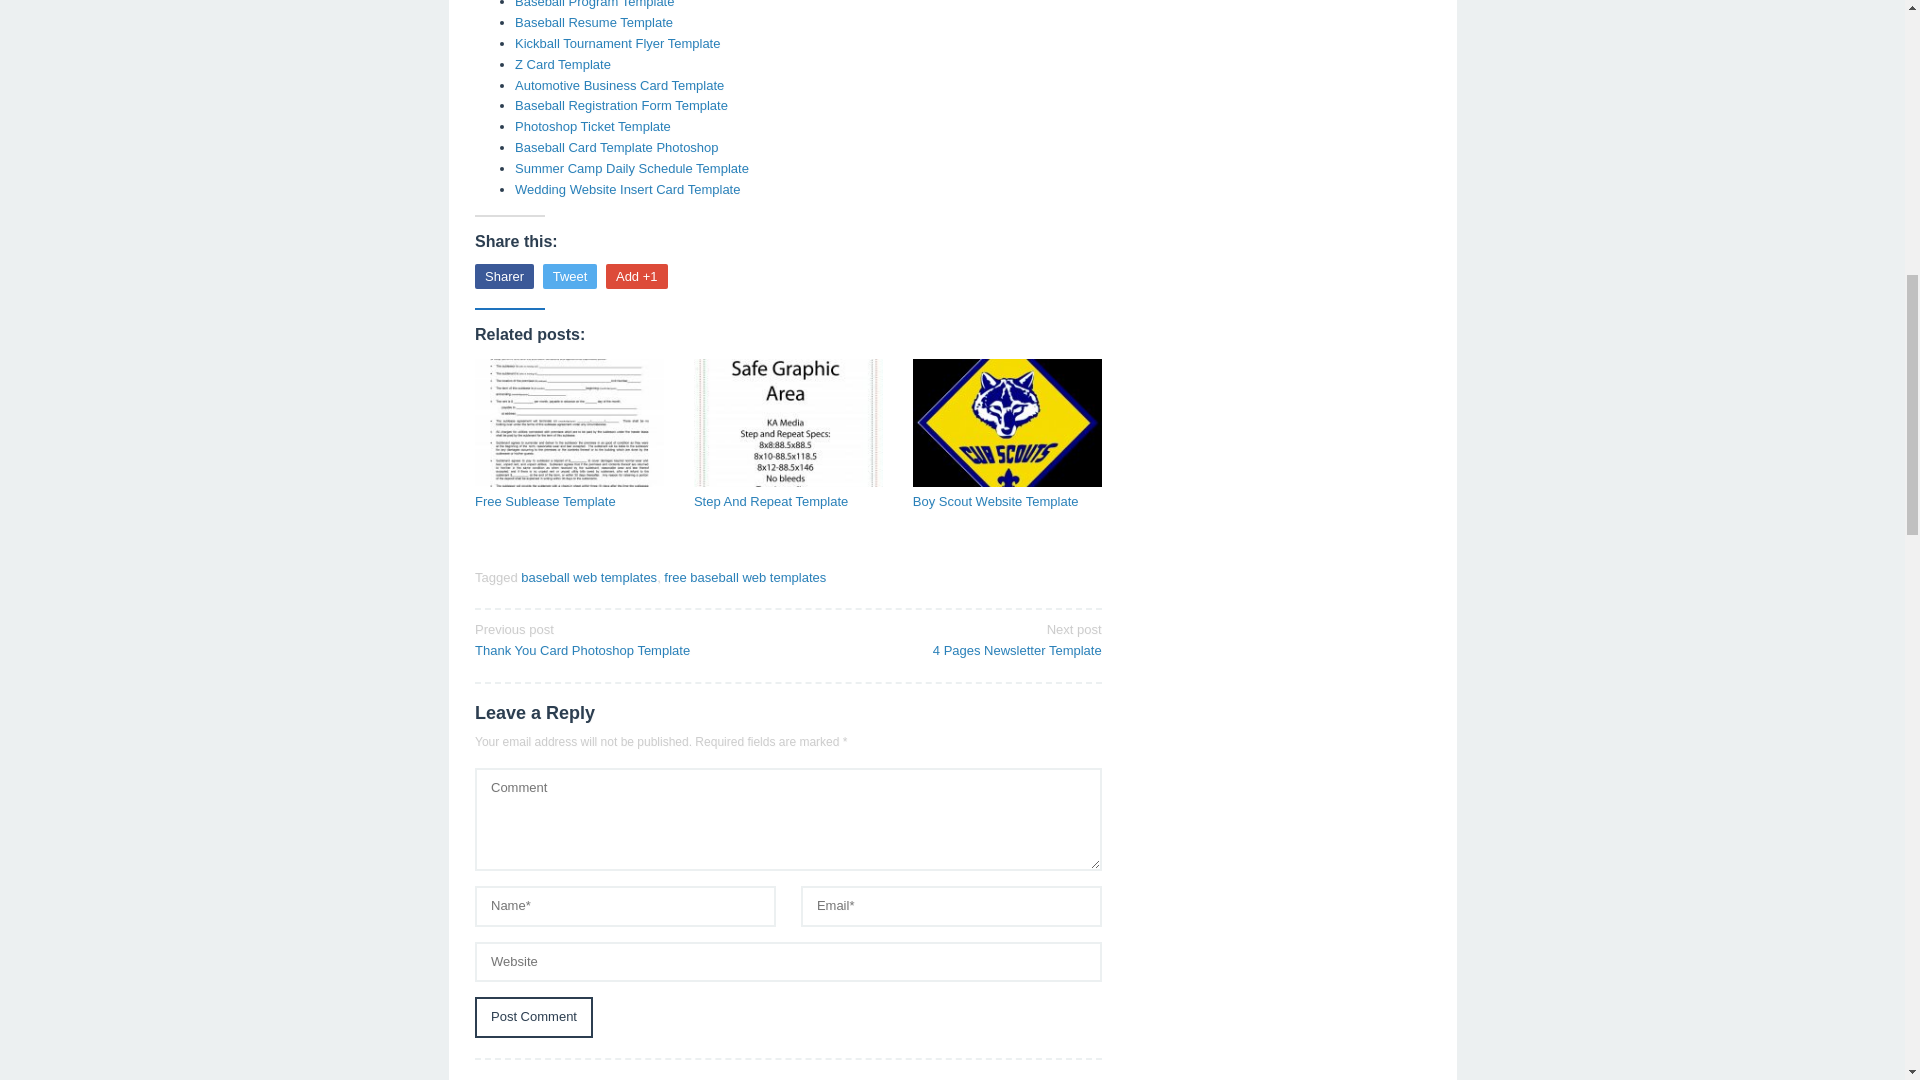 The width and height of the screenshot is (1920, 1080). Describe the element at coordinates (594, 4) in the screenshot. I see `baseball web templates` at that location.